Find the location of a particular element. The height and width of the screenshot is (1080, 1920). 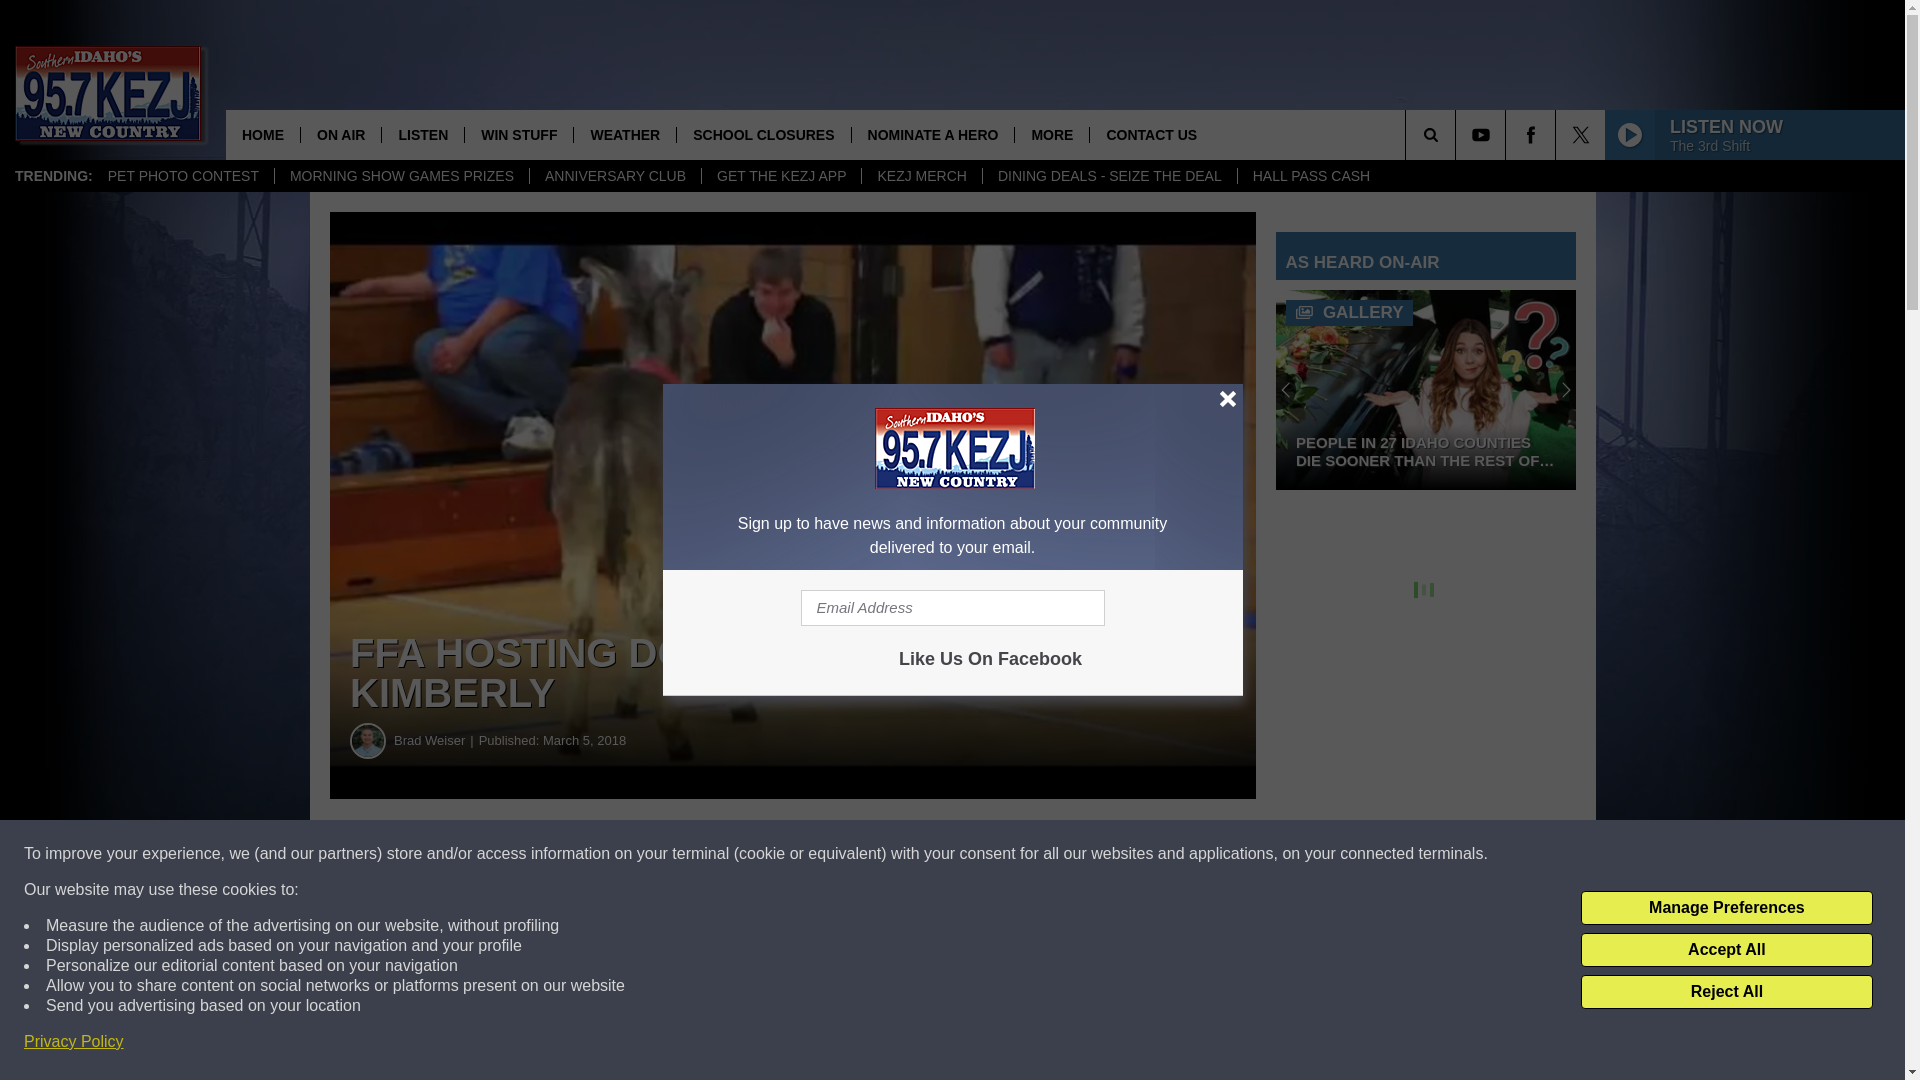

Email Address is located at coordinates (952, 608).